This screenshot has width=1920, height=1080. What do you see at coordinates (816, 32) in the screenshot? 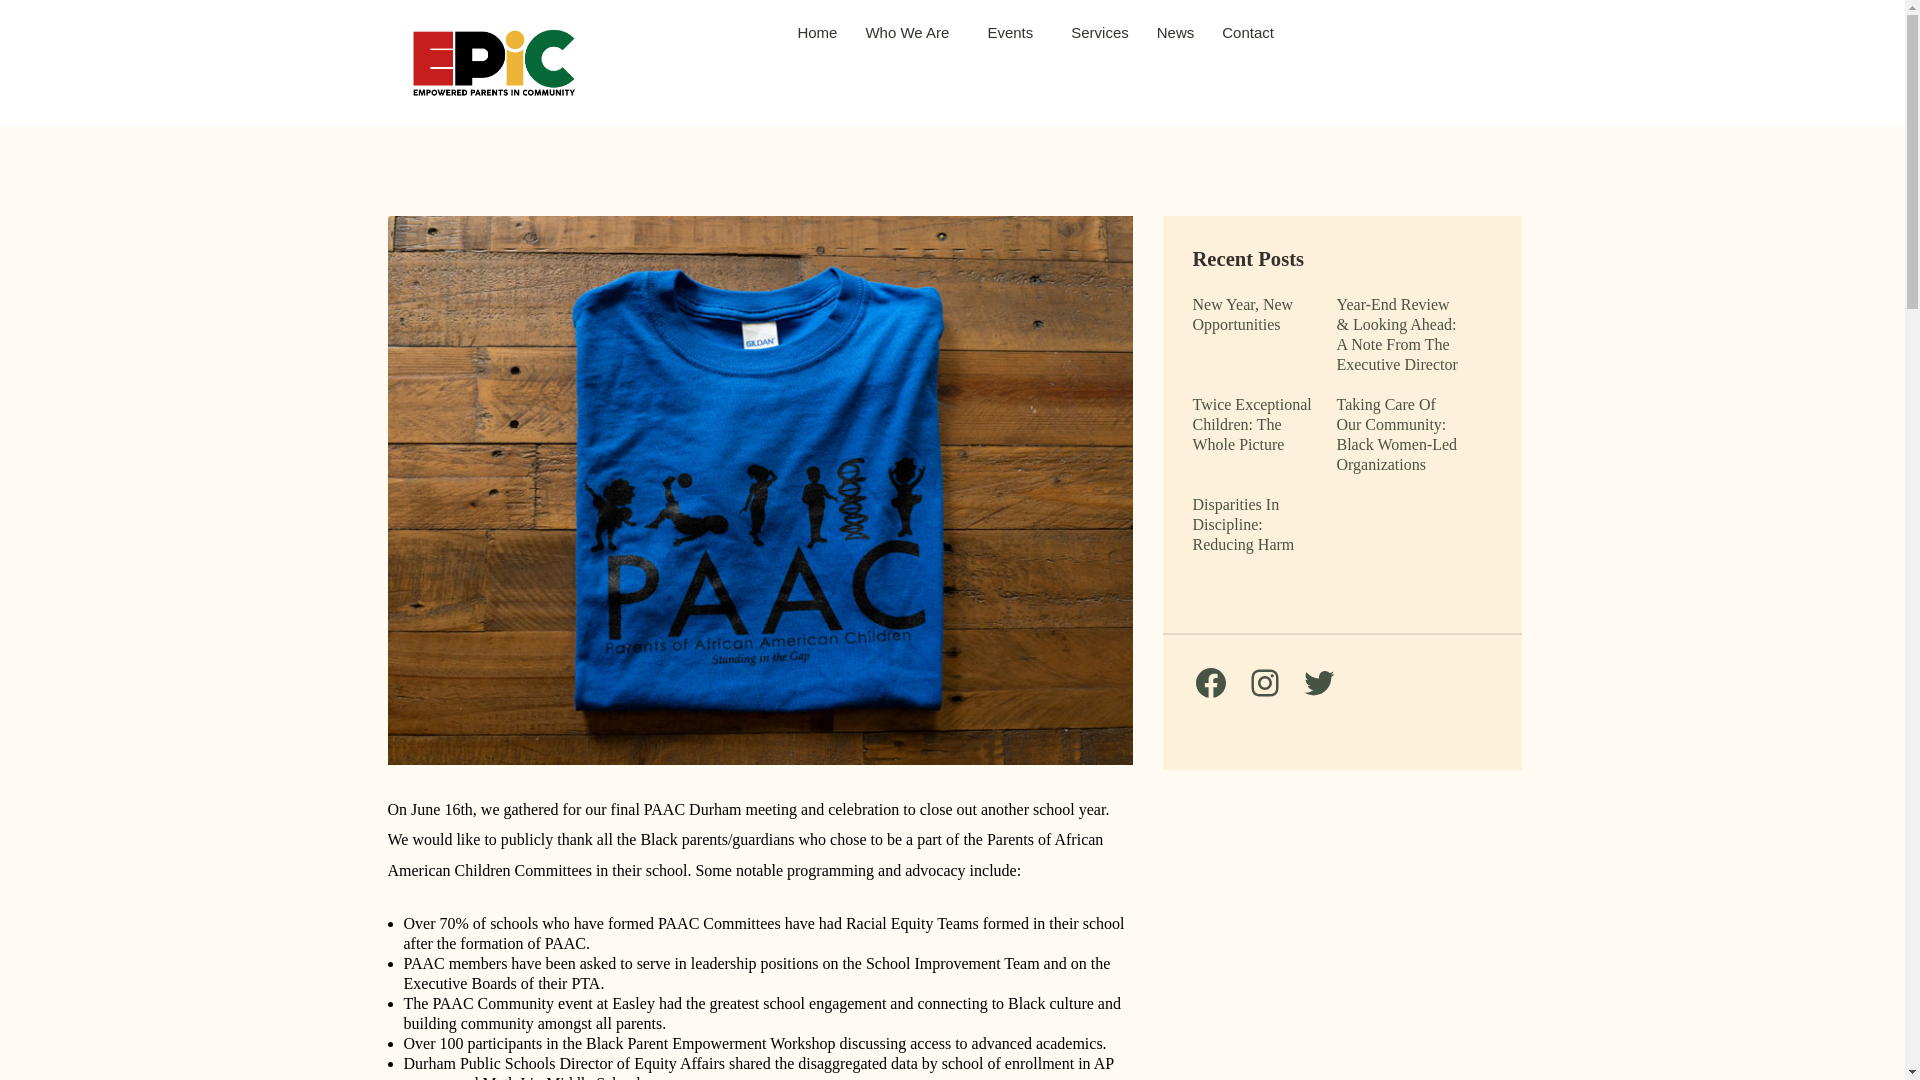
I see `Home` at bounding box center [816, 32].